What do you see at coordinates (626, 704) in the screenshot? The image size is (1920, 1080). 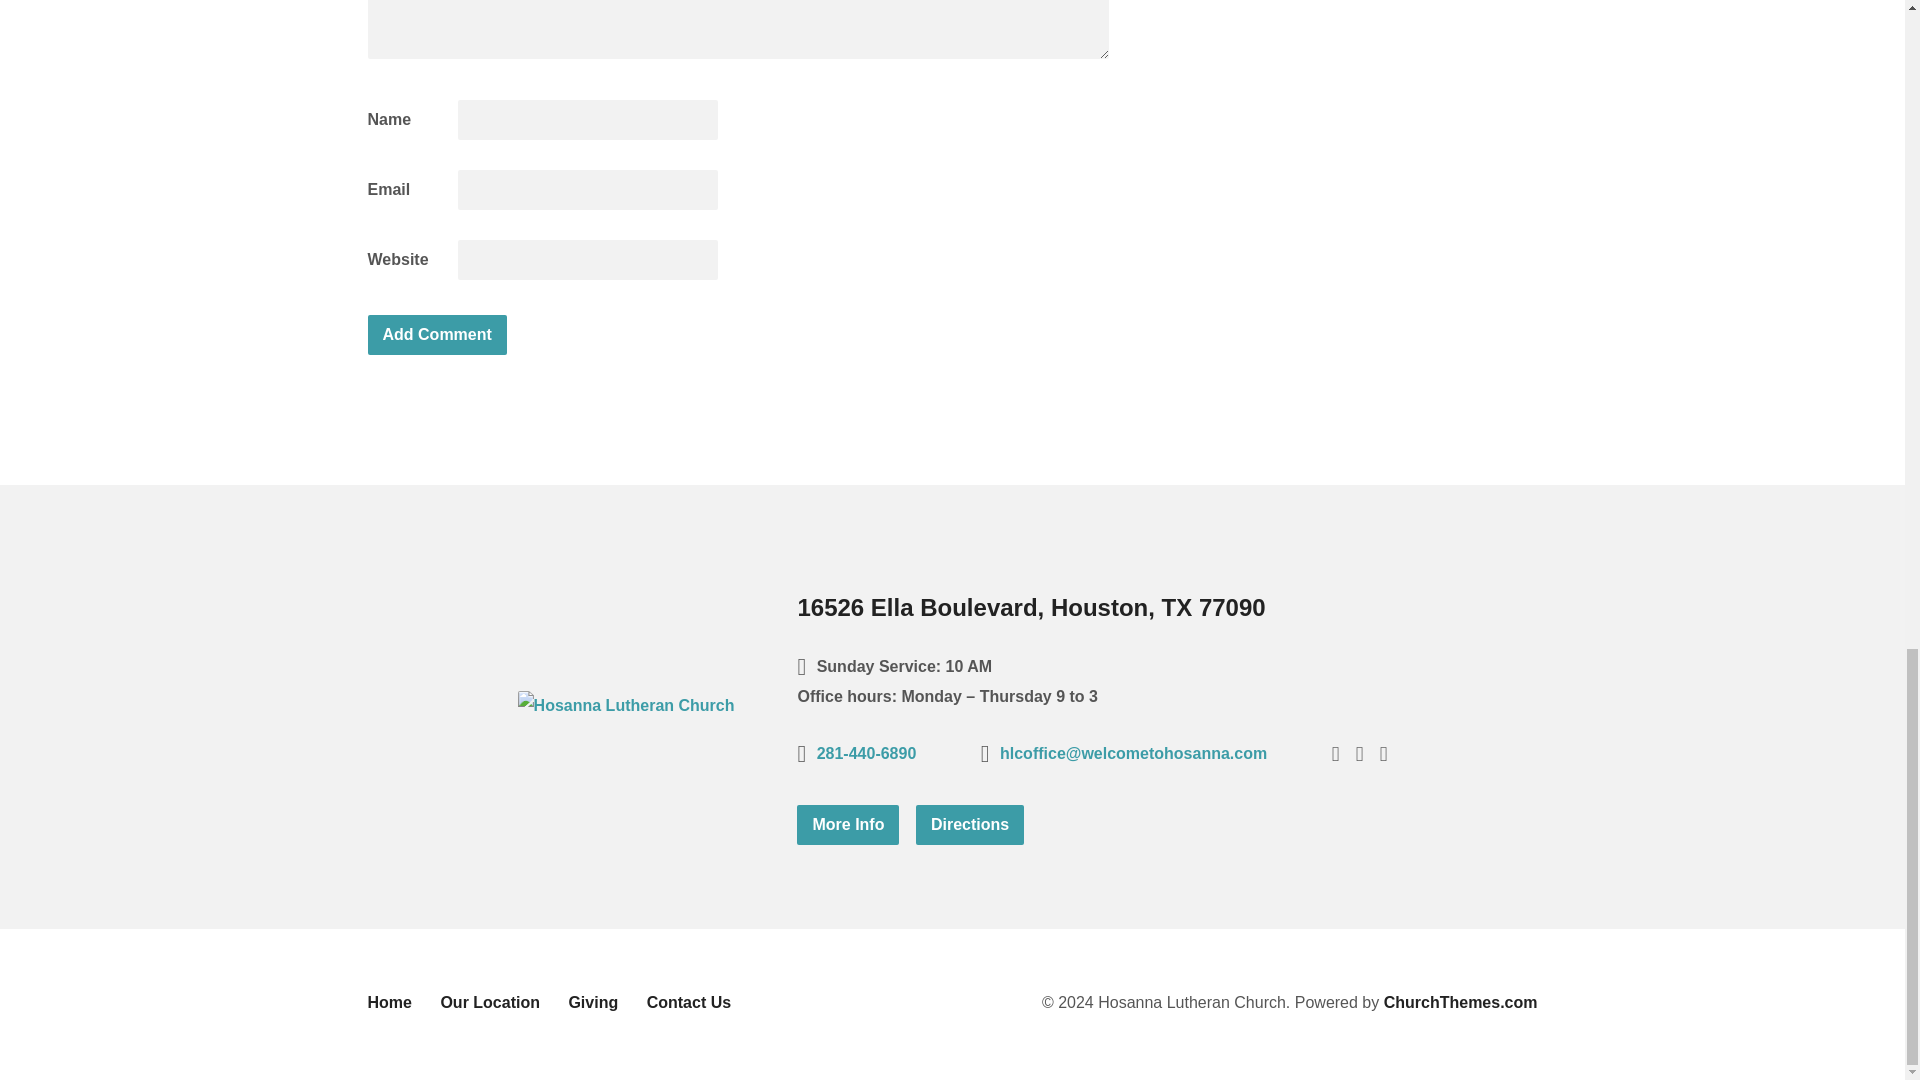 I see `Hosanna Lutheran Church` at bounding box center [626, 704].